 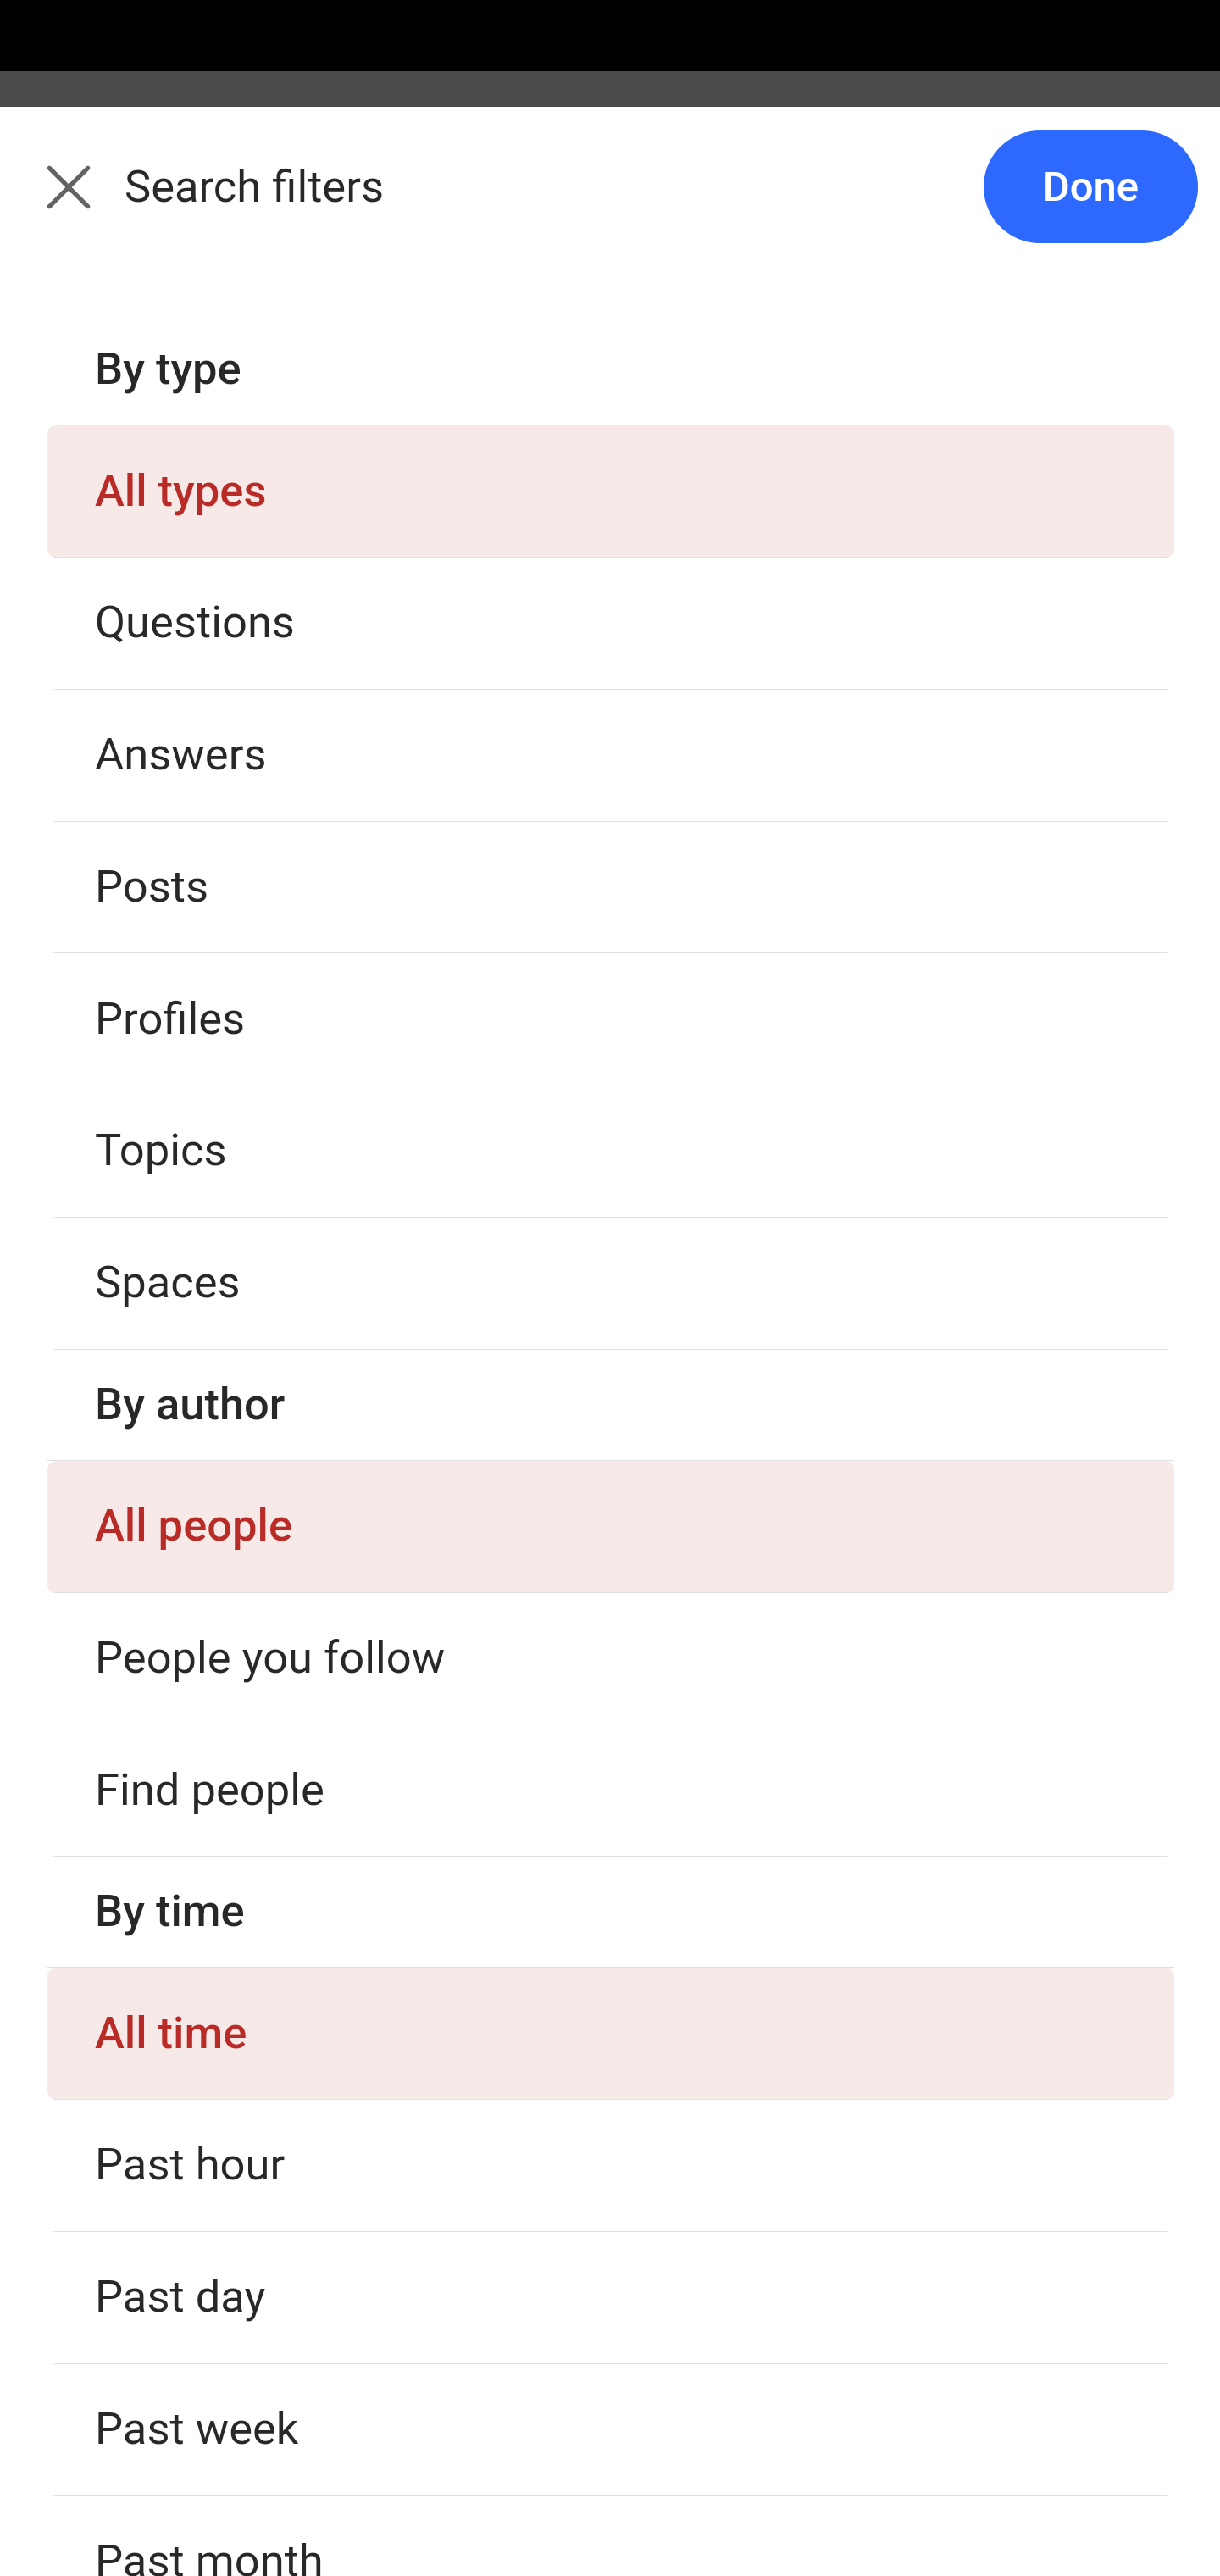 I want to click on Back Search, so click(x=610, y=206).